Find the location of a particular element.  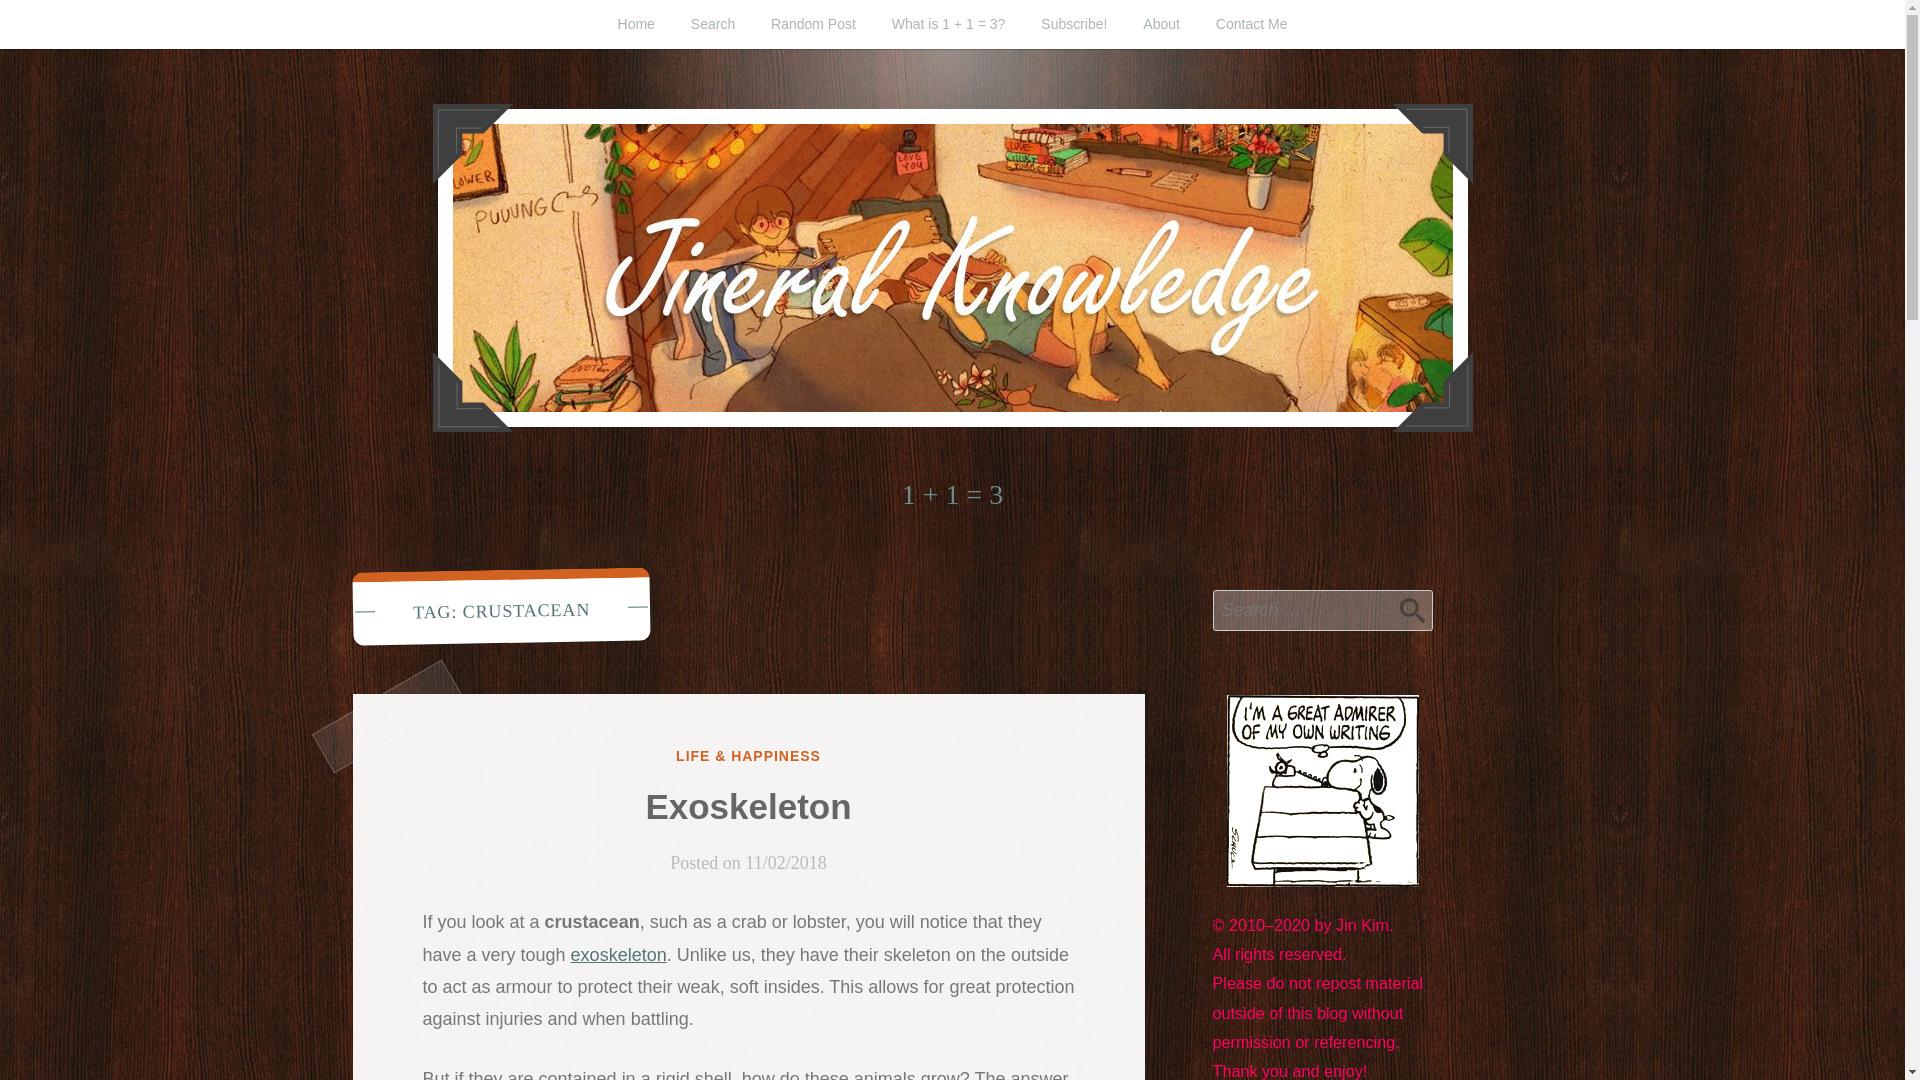

Search is located at coordinates (1412, 609).